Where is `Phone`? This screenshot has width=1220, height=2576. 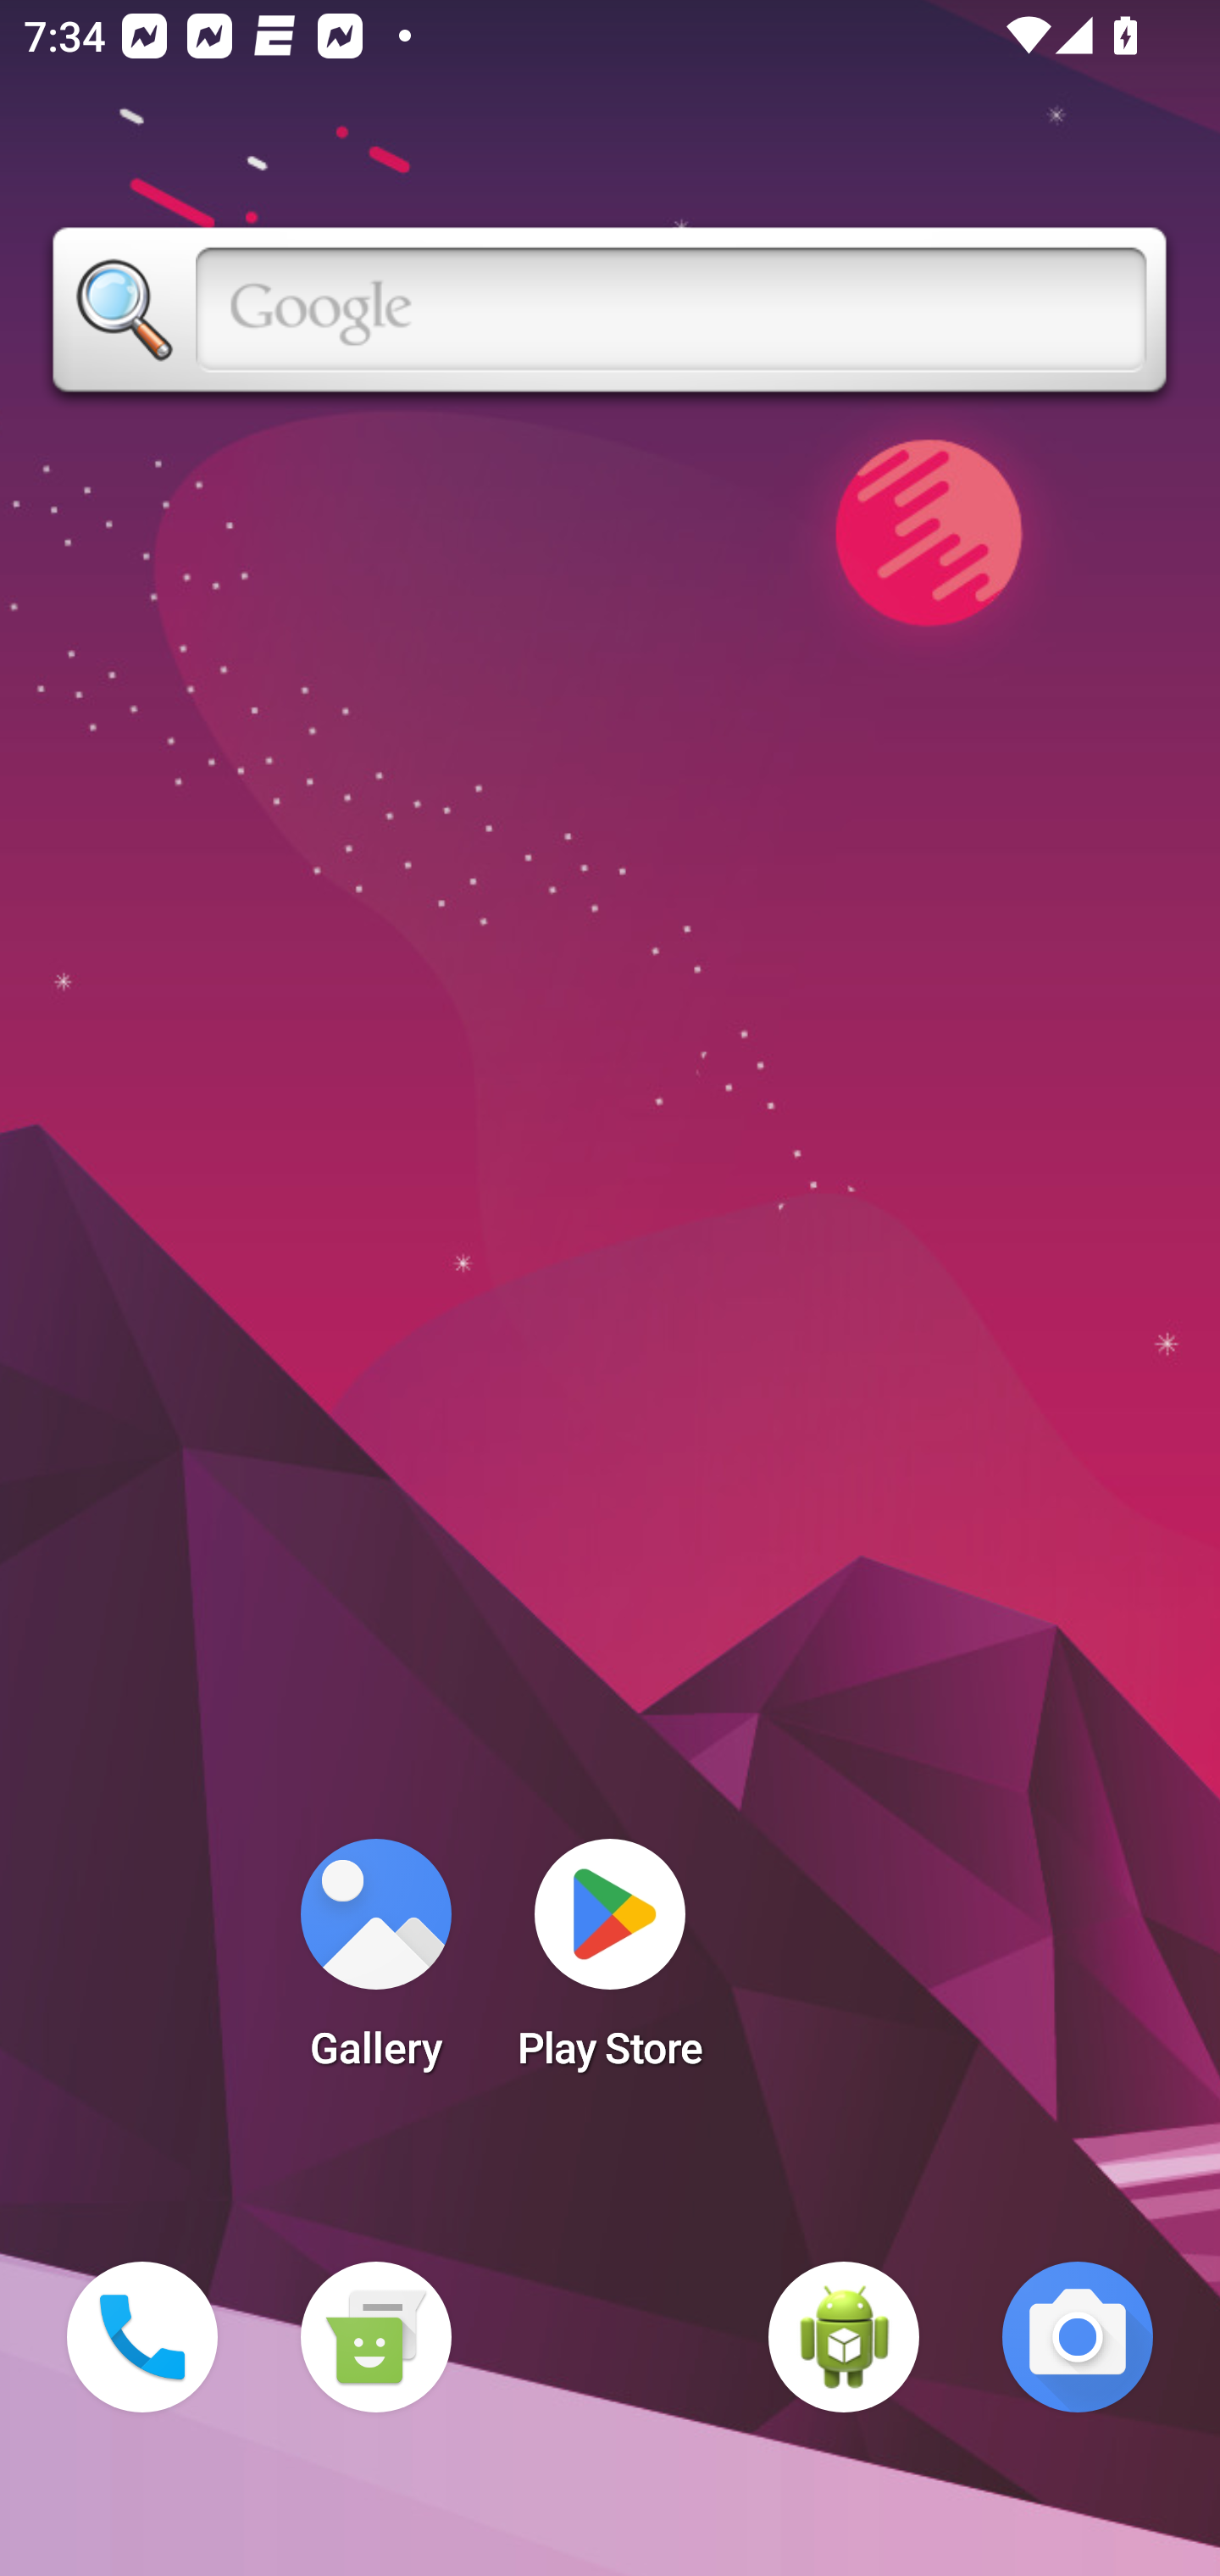 Phone is located at coordinates (142, 2337).